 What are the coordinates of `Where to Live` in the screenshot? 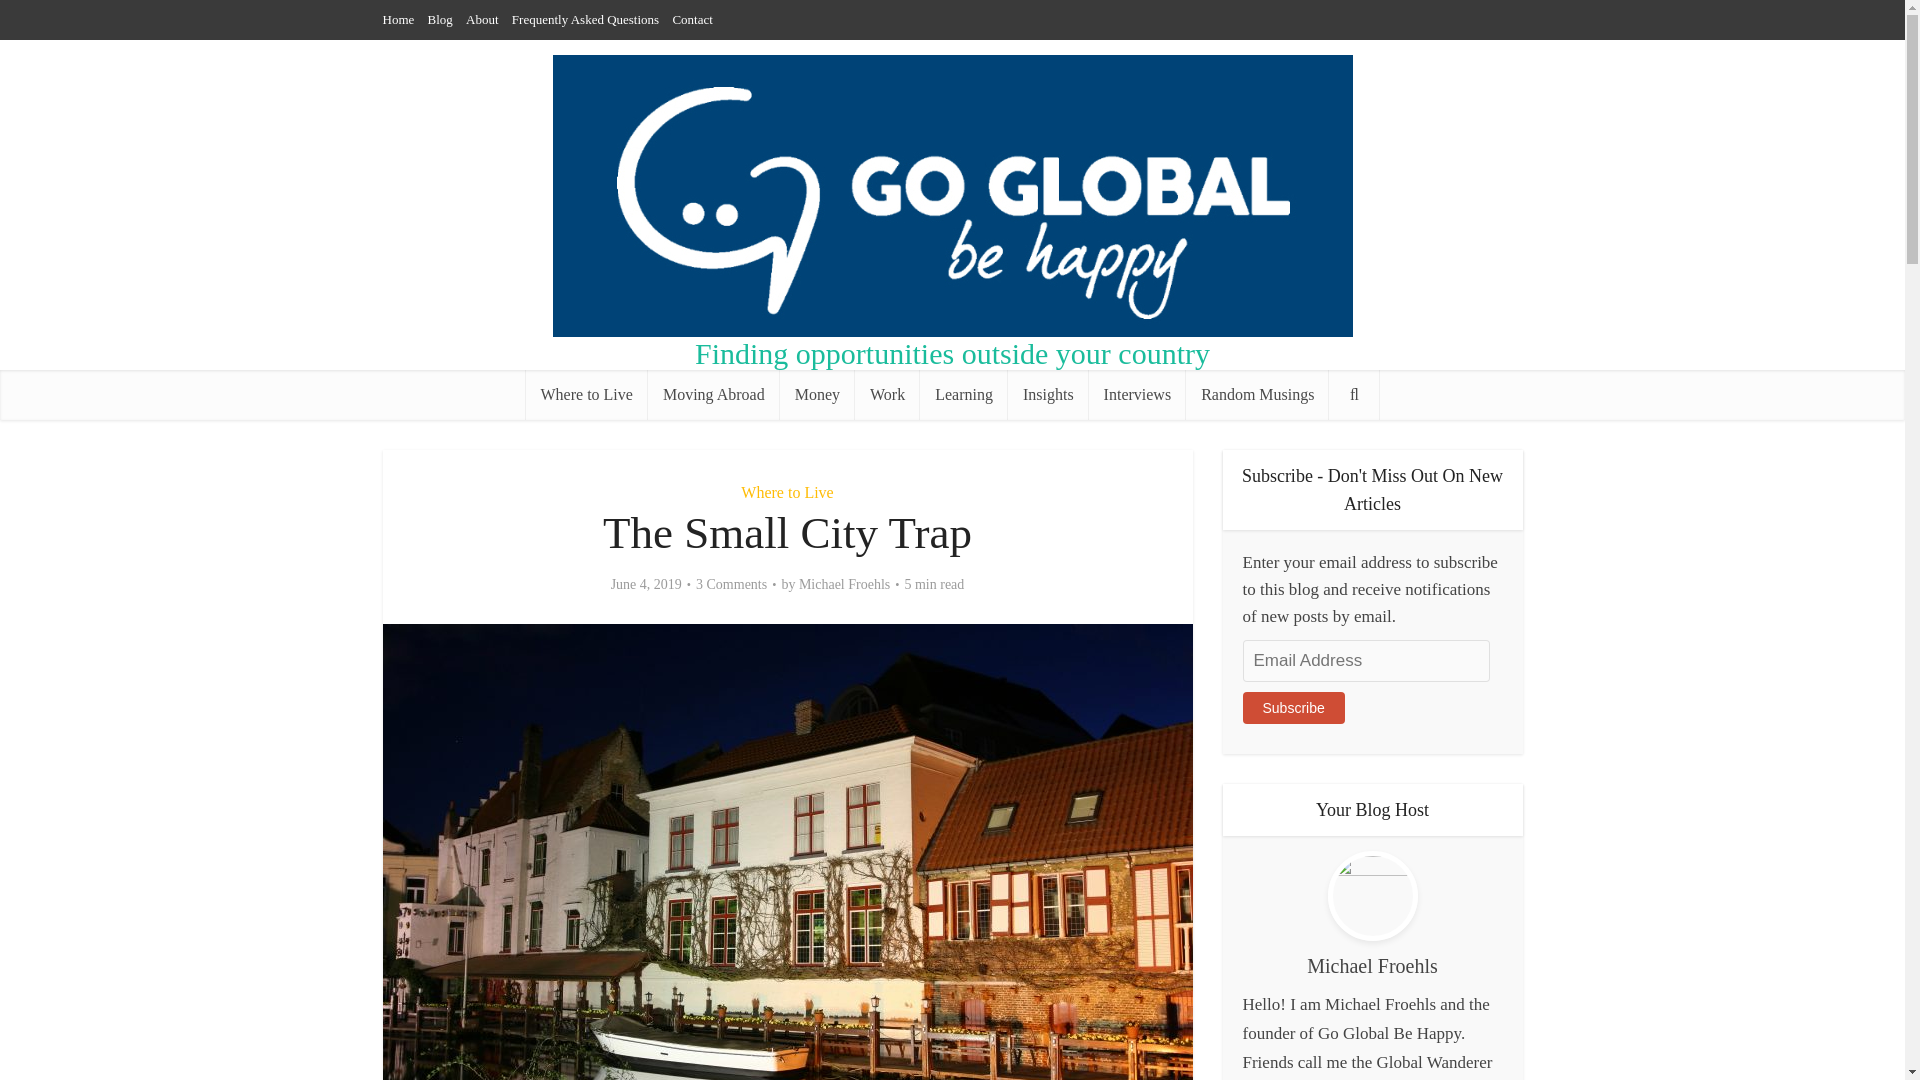 It's located at (787, 492).